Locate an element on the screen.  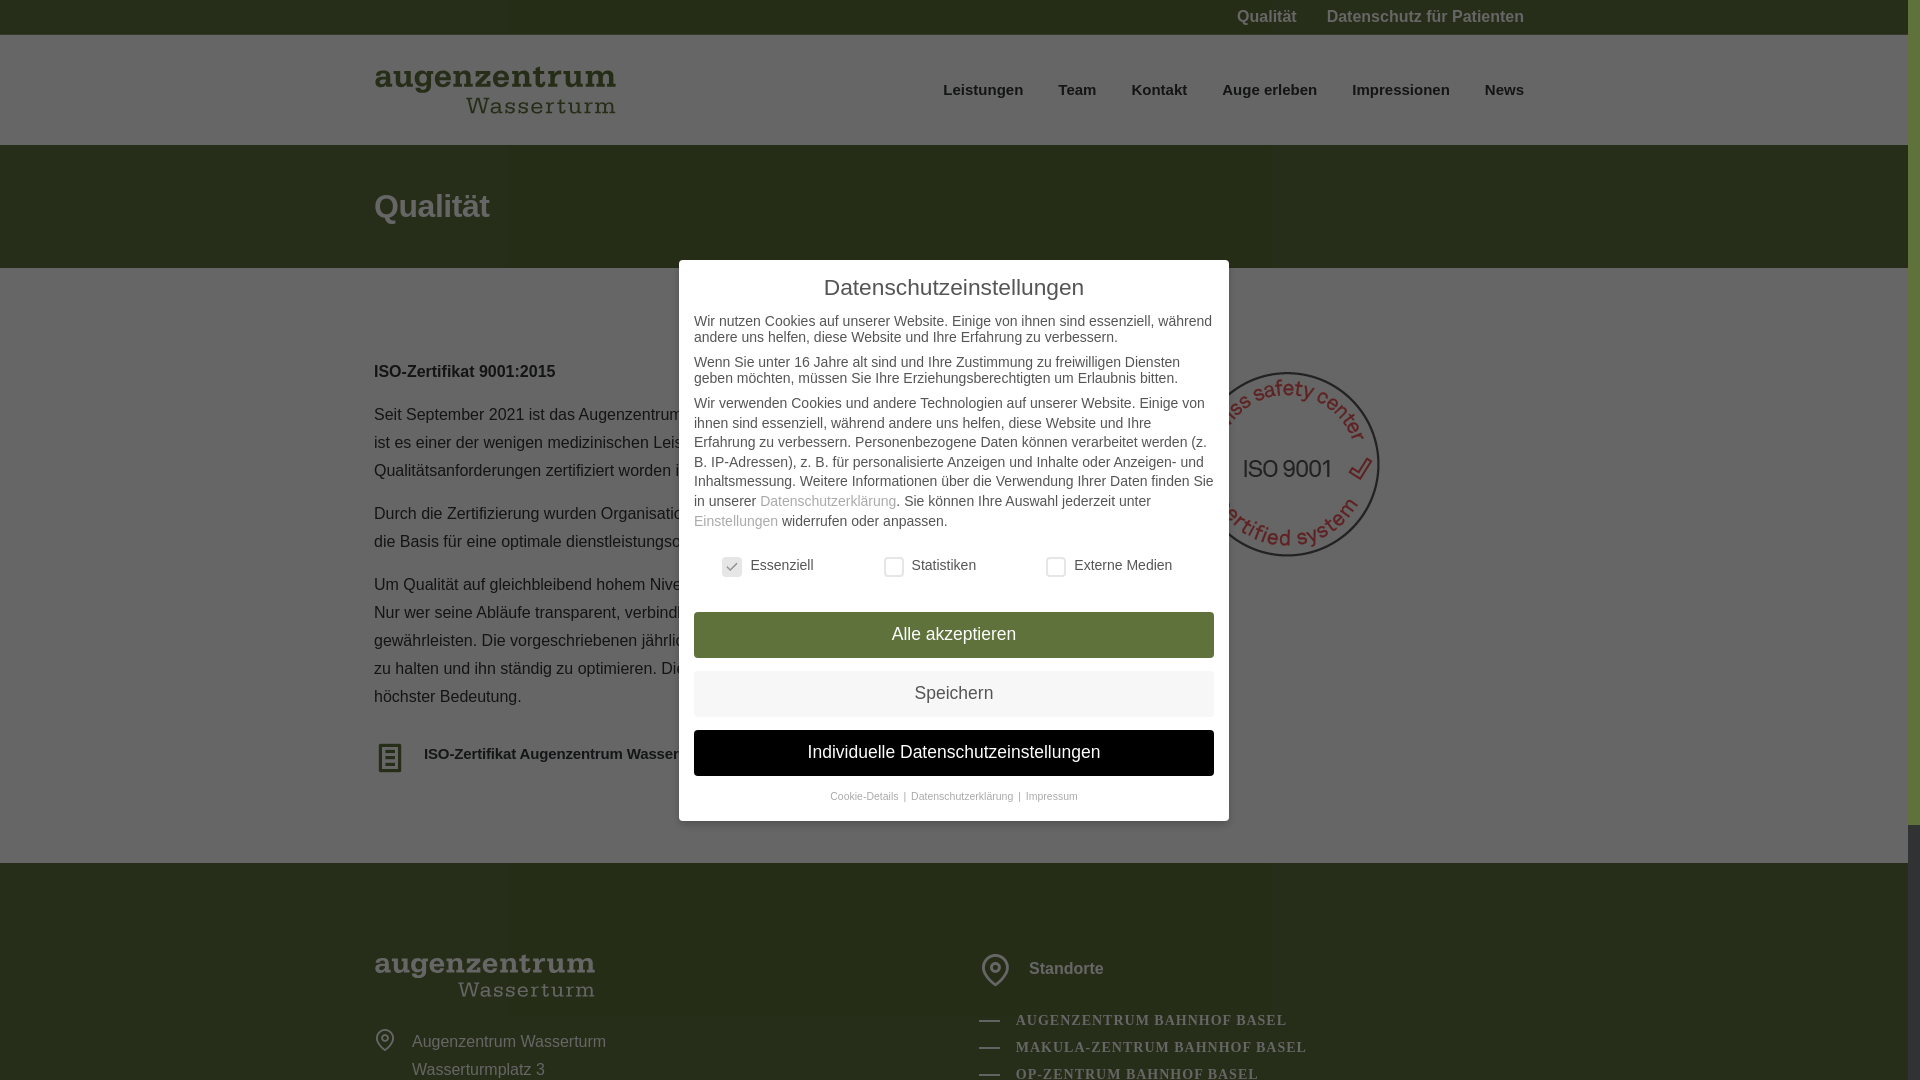
ISO-Norm 9001:2015 is located at coordinates (920, 414).